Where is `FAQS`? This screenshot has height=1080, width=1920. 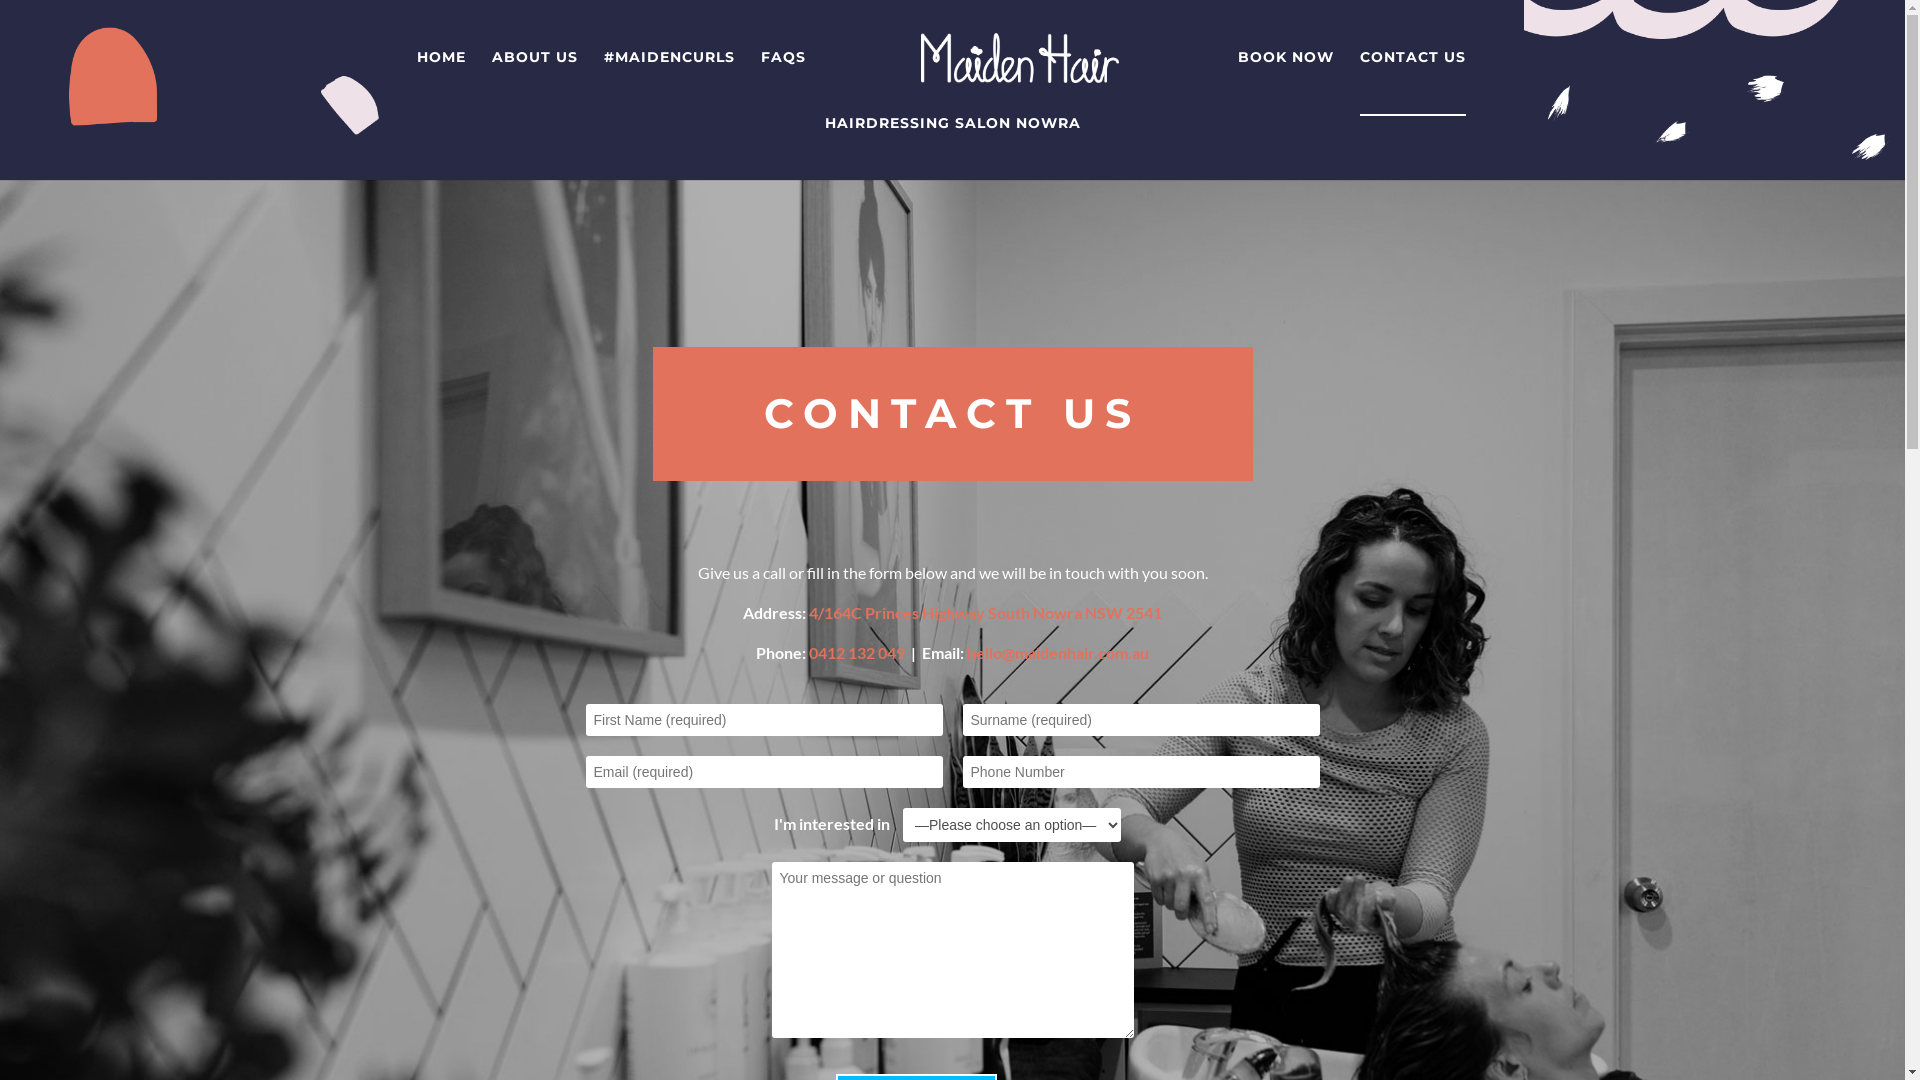
FAQS is located at coordinates (784, 82).